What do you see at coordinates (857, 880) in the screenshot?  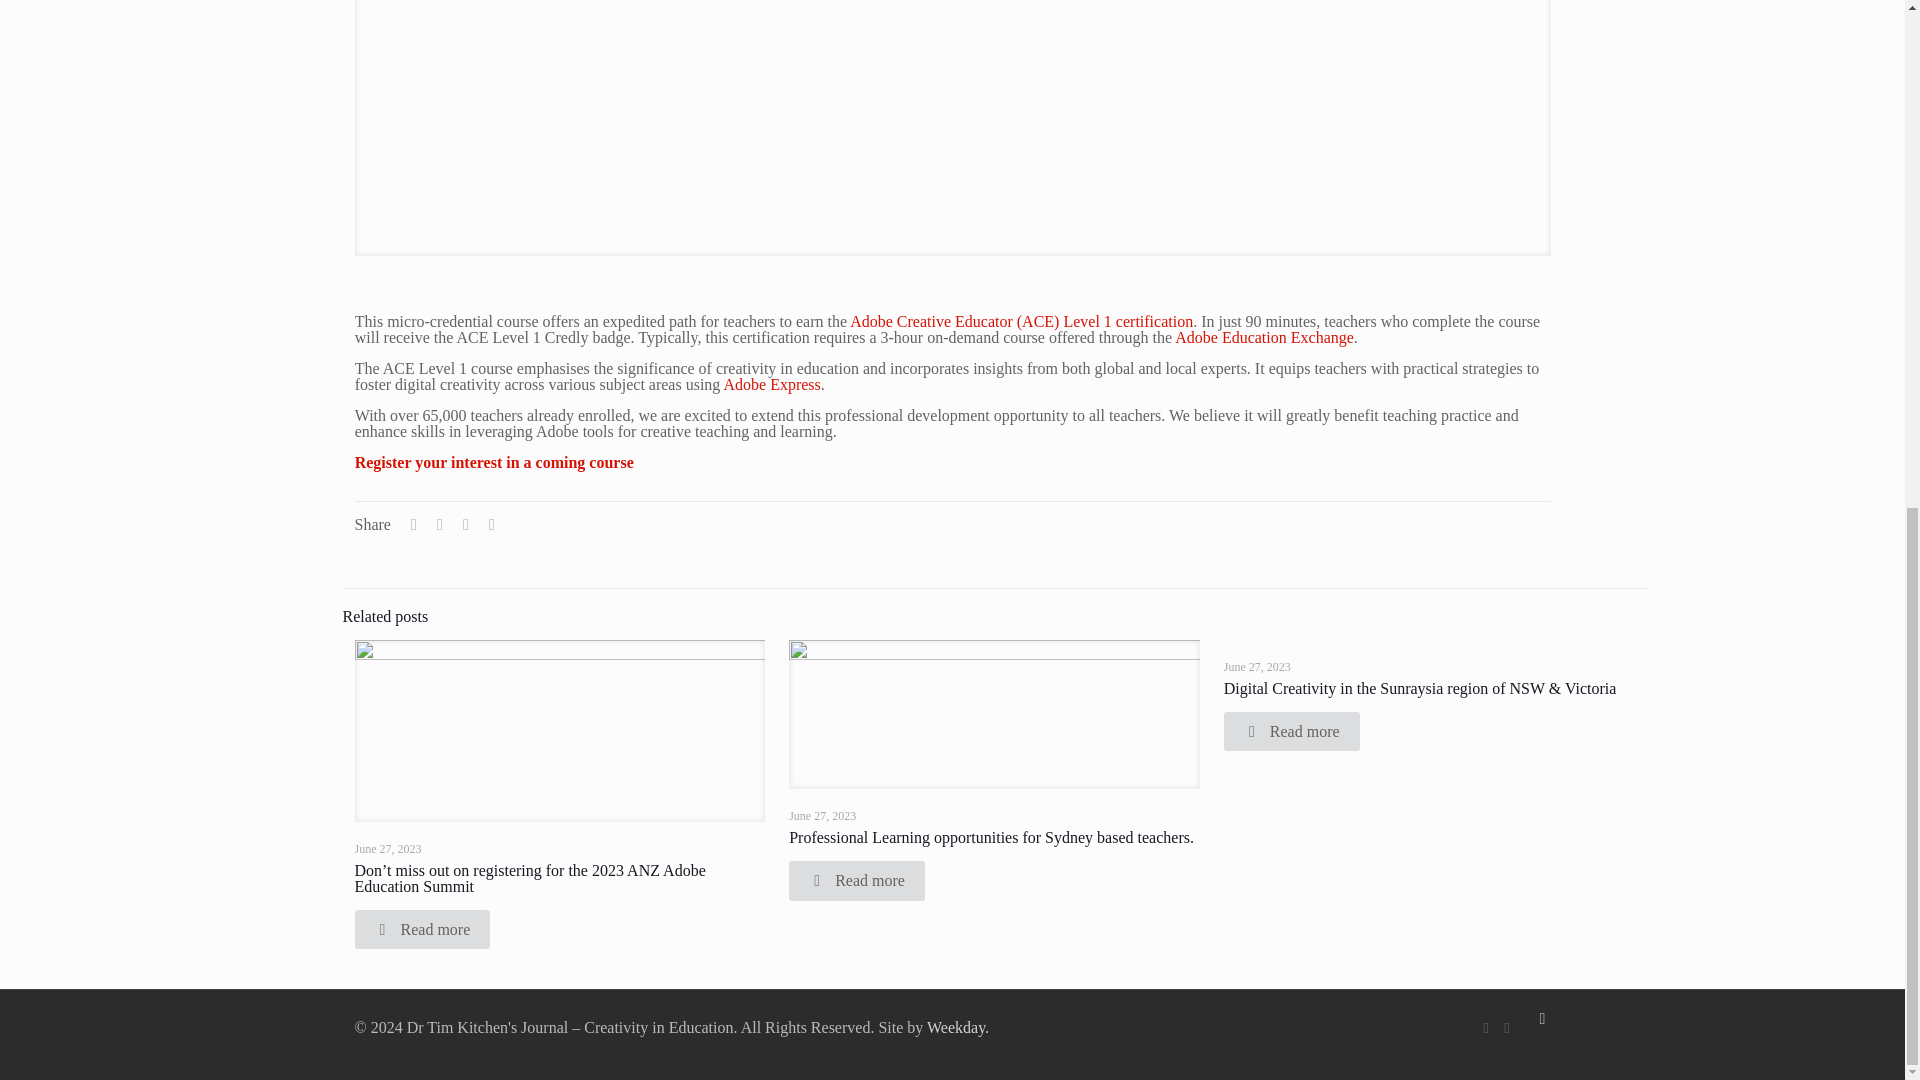 I see `Read more` at bounding box center [857, 880].